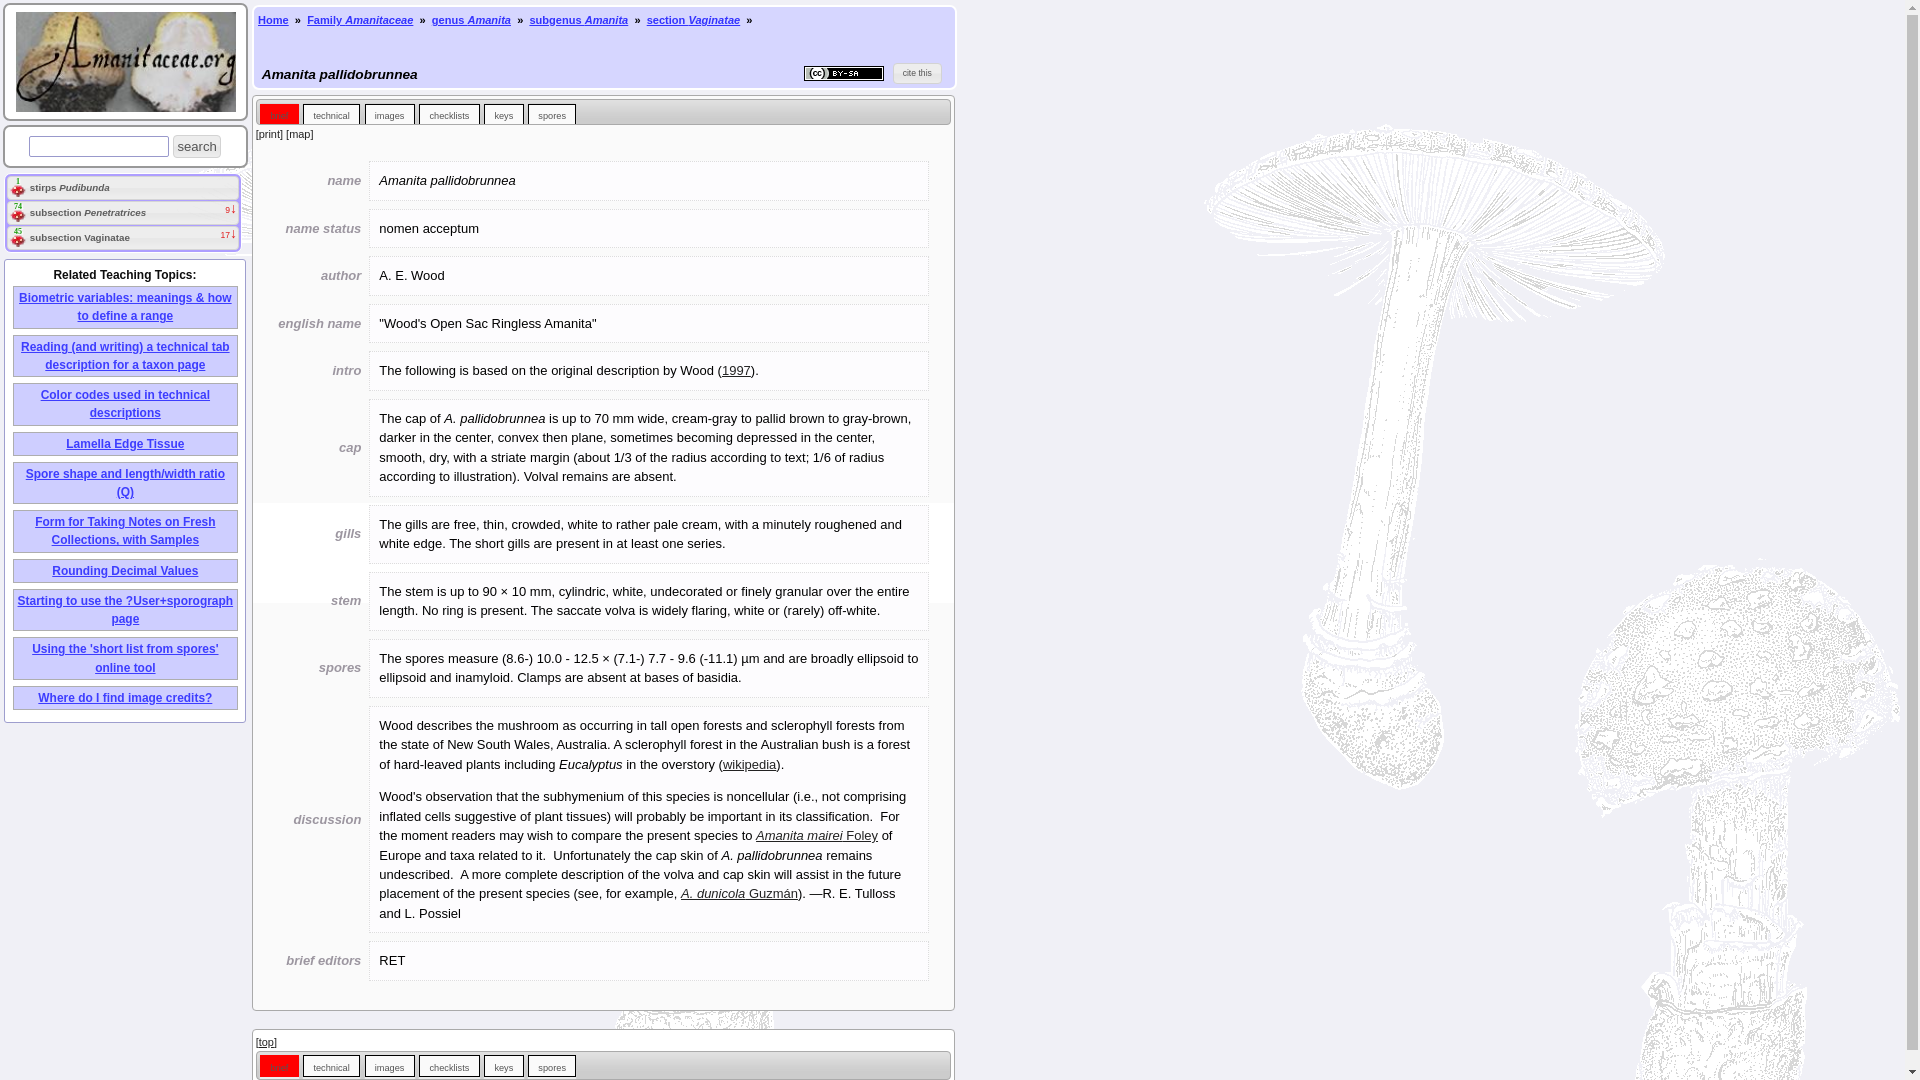 The width and height of the screenshot is (1920, 1080). Describe the element at coordinates (125, 657) in the screenshot. I see `Using the 'short list from spores' online tool` at that location.